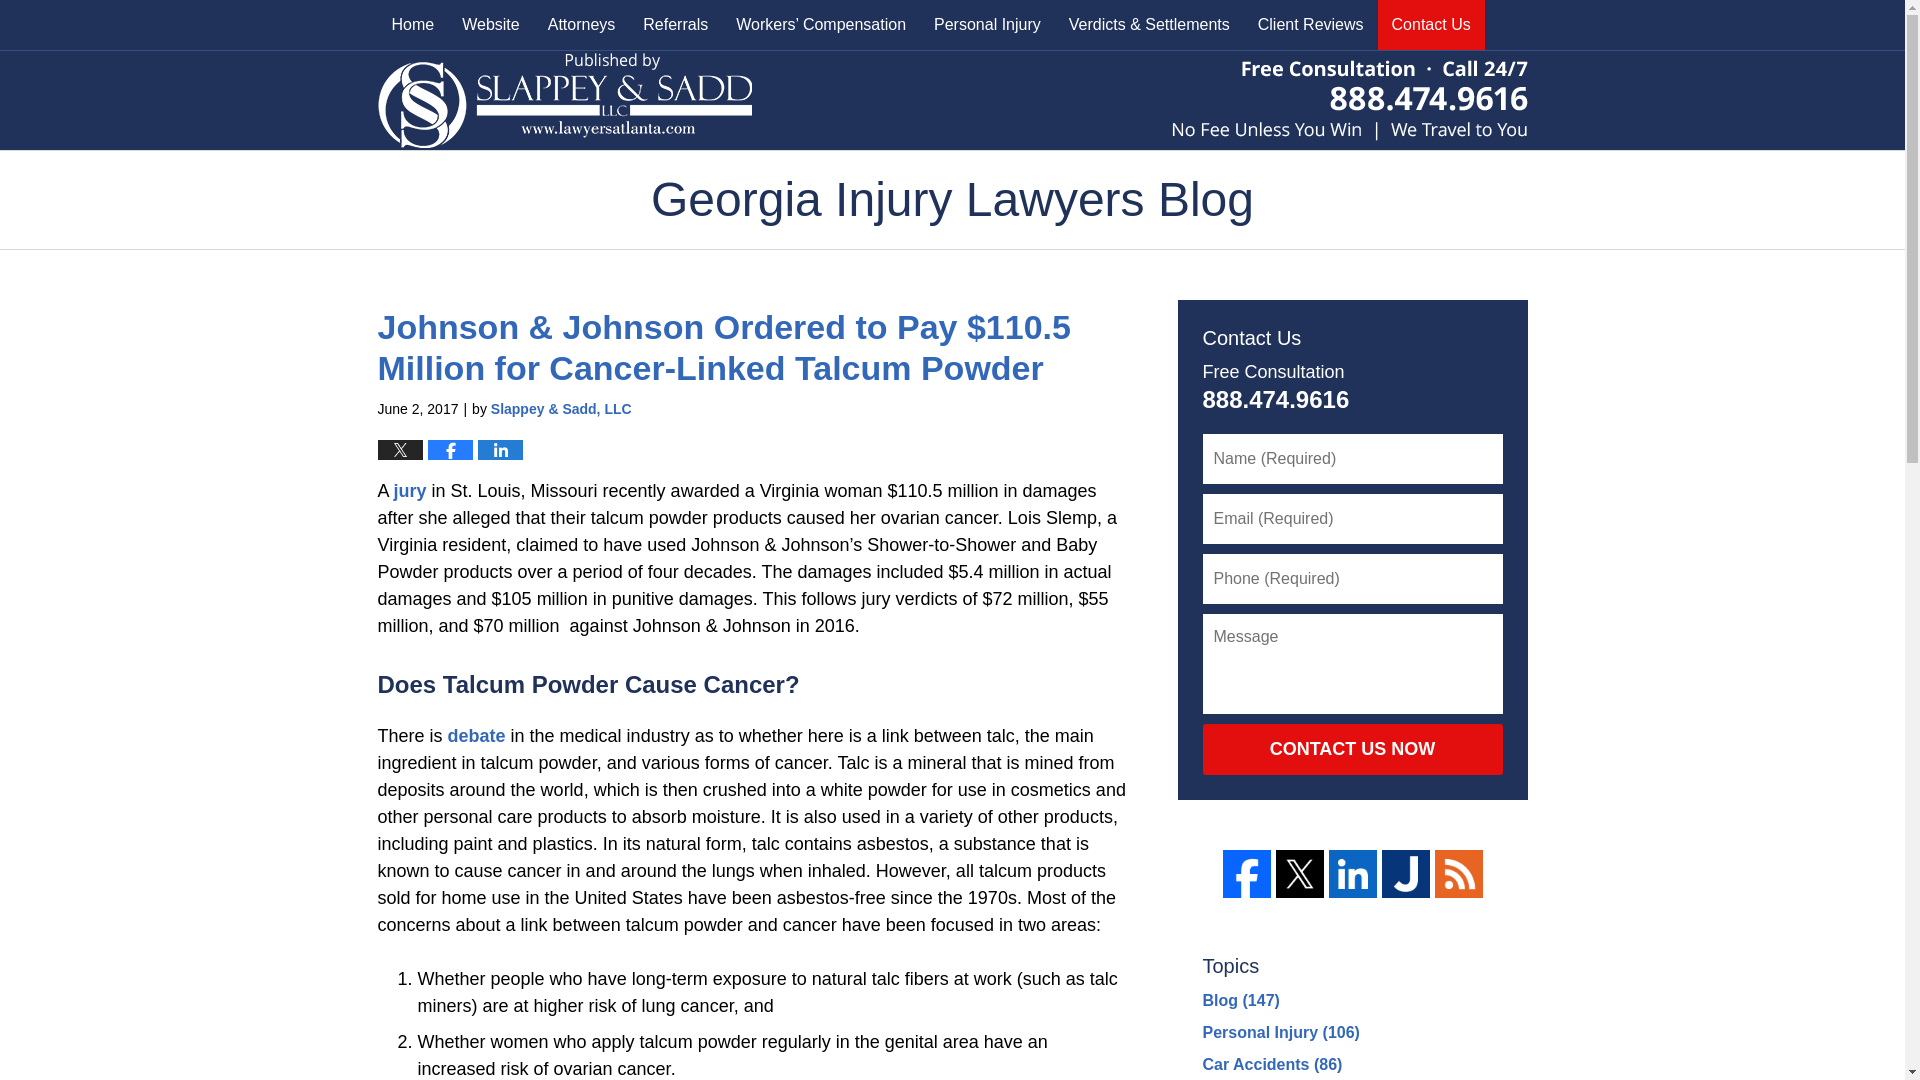 The width and height of the screenshot is (1920, 1080). I want to click on CONTACT US NOW, so click(1351, 750).